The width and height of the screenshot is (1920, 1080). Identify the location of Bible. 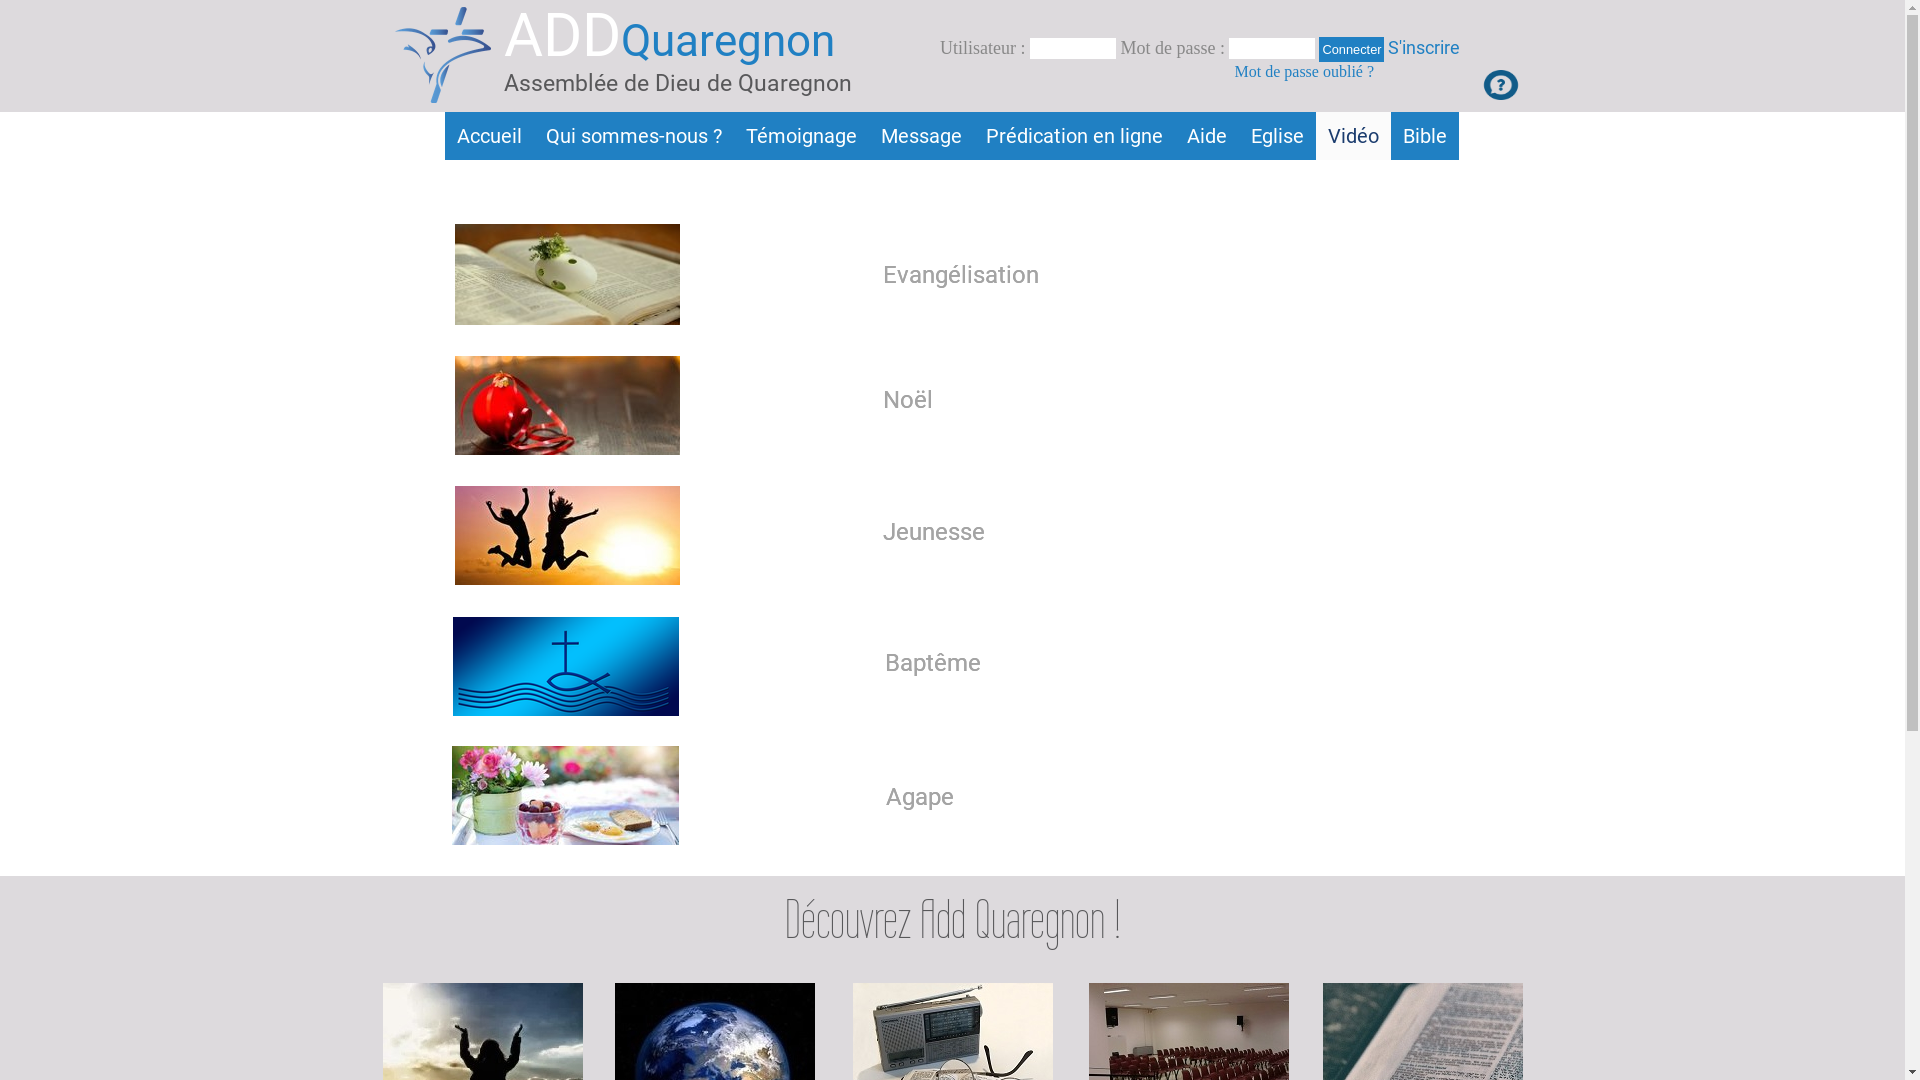
(1424, 136).